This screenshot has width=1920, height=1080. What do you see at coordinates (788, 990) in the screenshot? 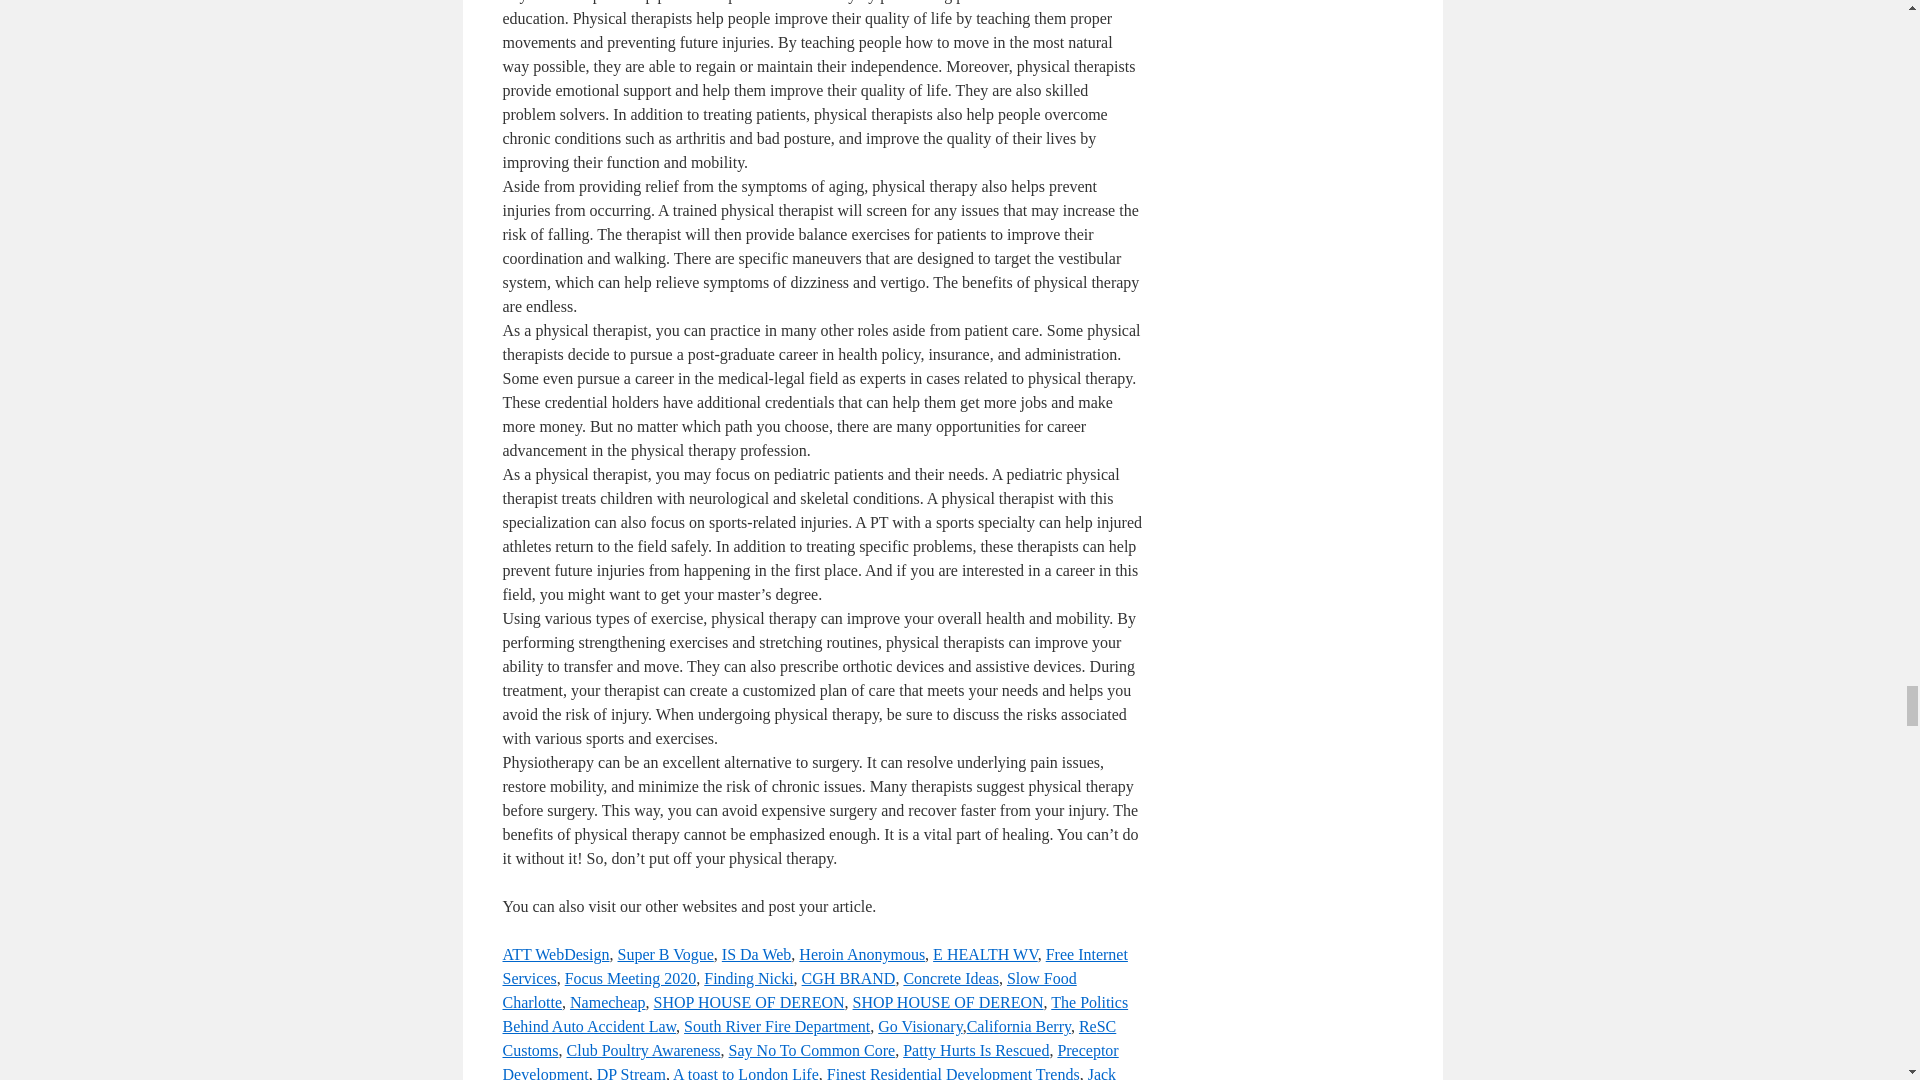
I see `Slow Food Charlotte` at bounding box center [788, 990].